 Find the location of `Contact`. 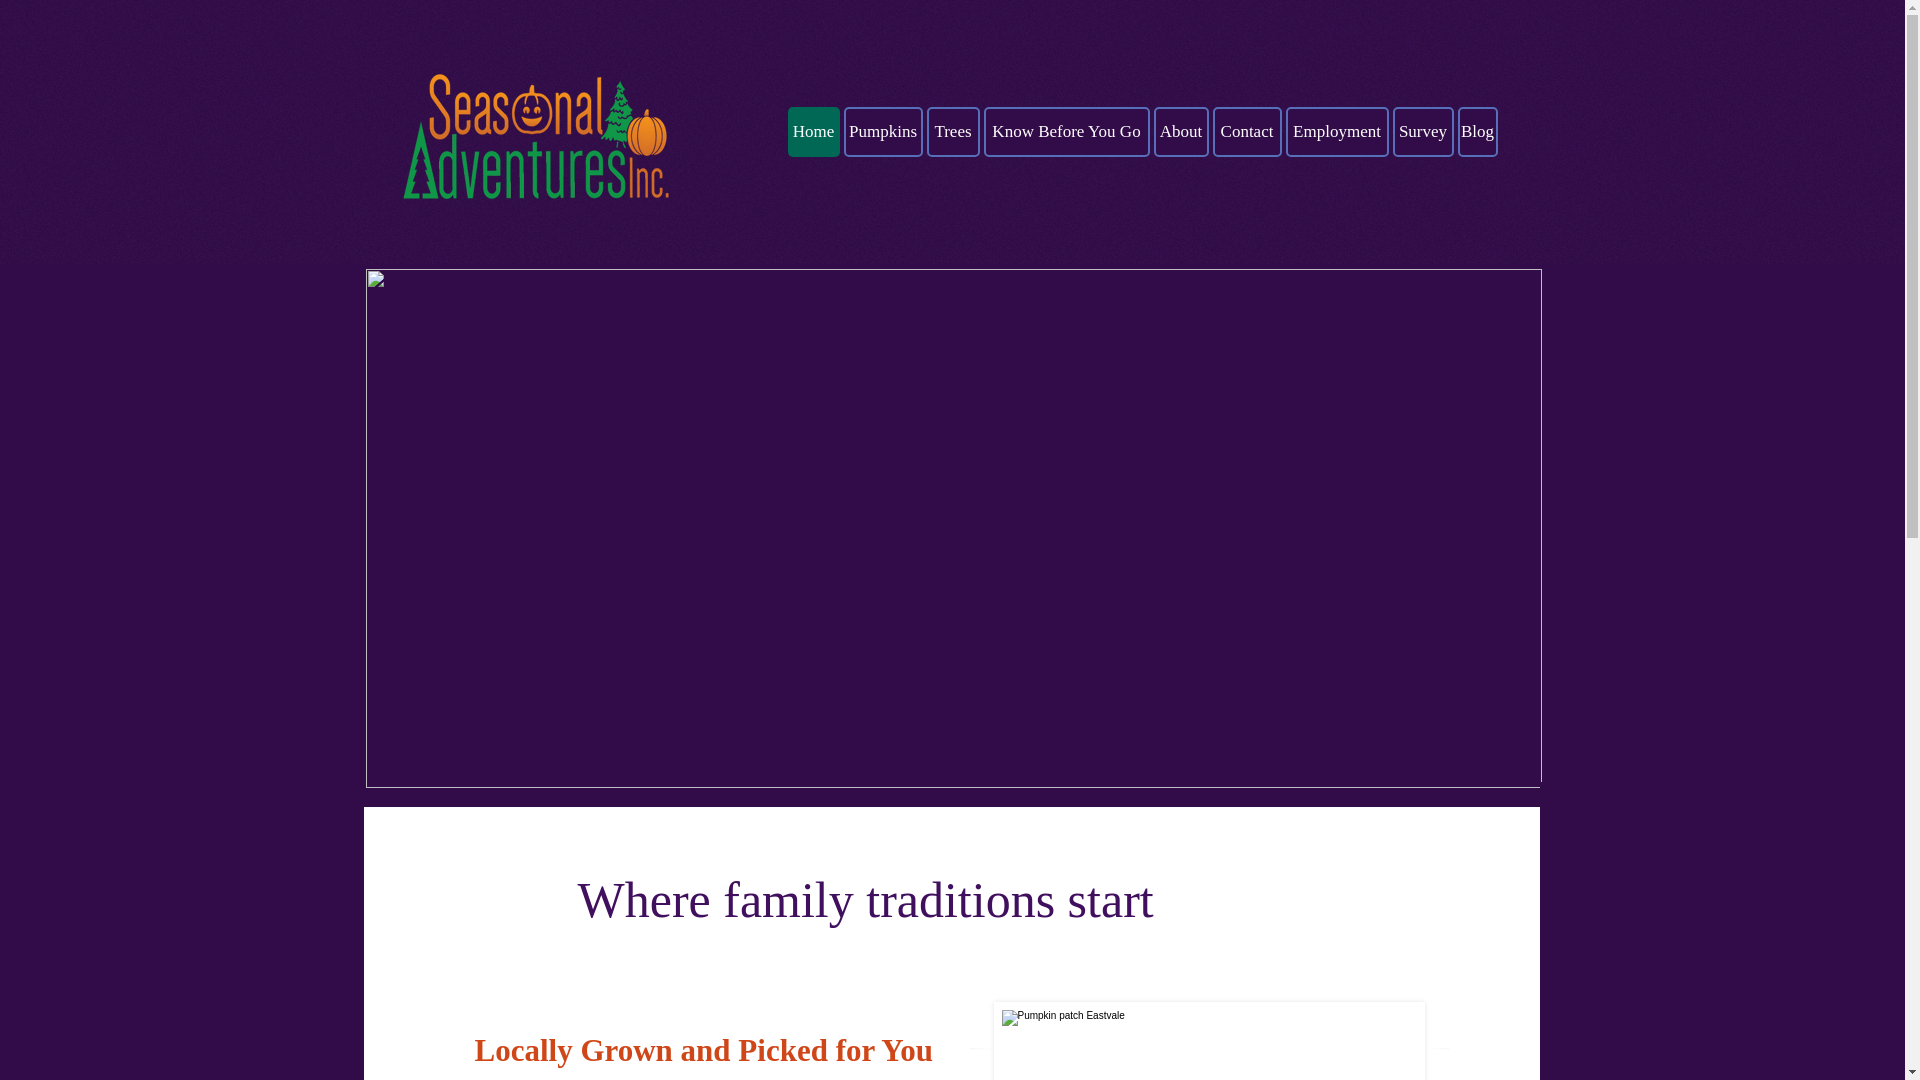

Contact is located at coordinates (1246, 131).